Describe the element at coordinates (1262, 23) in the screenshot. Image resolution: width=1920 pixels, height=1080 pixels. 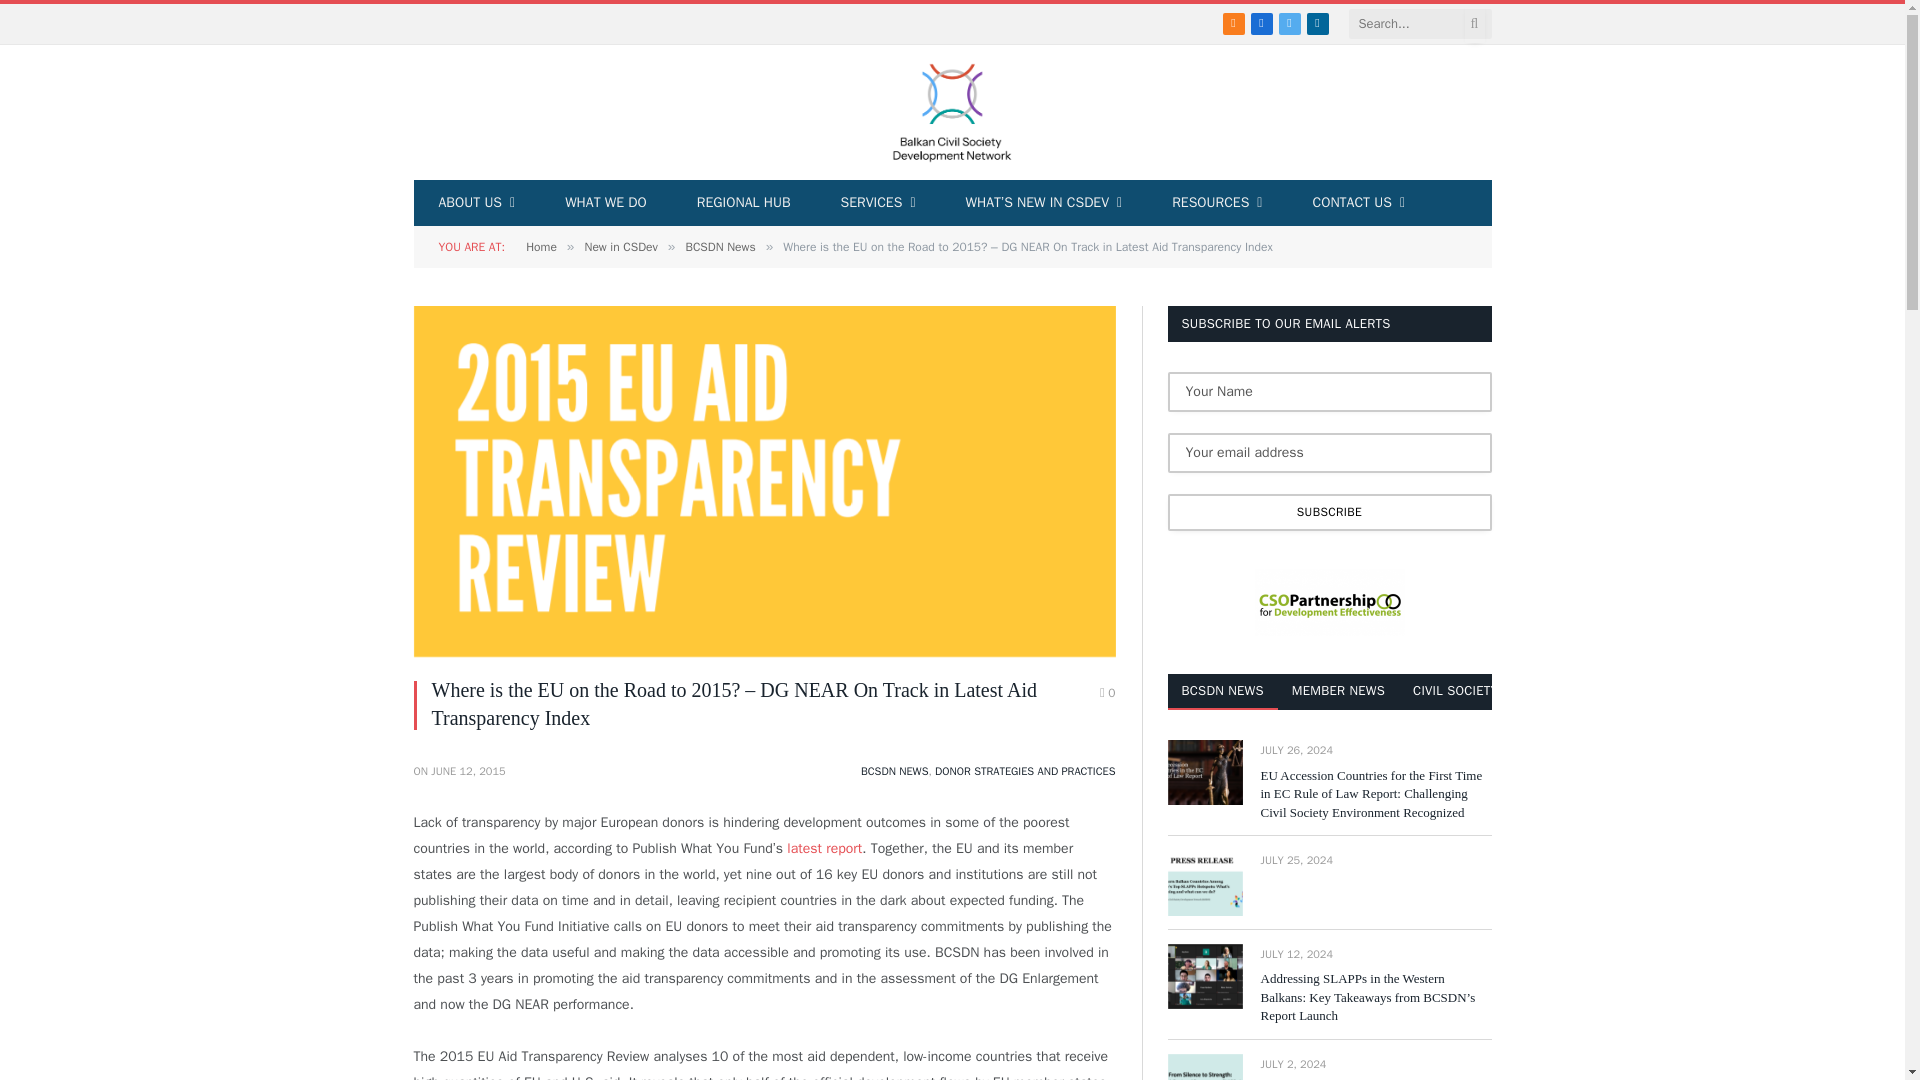
I see `Facebook` at that location.